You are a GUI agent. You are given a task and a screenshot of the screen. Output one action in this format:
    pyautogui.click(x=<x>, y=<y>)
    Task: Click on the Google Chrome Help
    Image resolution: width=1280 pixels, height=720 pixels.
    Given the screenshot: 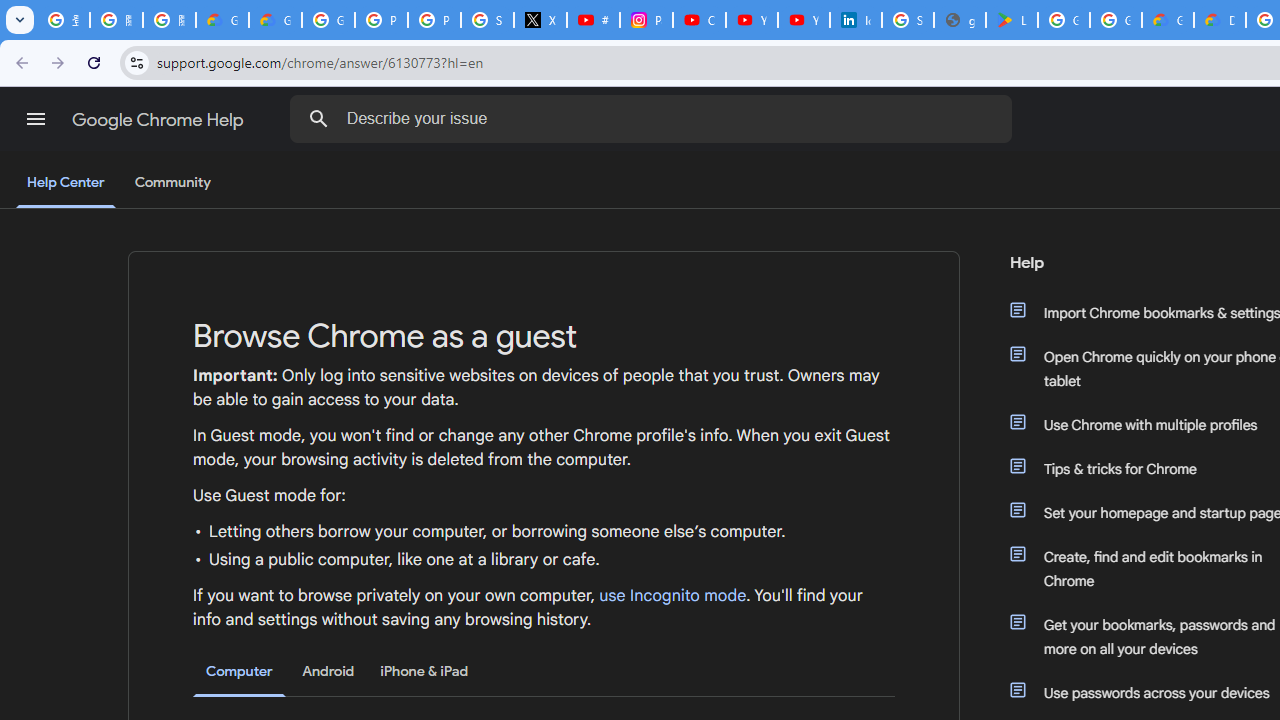 What is the action you would take?
    pyautogui.click(x=160, y=120)
    